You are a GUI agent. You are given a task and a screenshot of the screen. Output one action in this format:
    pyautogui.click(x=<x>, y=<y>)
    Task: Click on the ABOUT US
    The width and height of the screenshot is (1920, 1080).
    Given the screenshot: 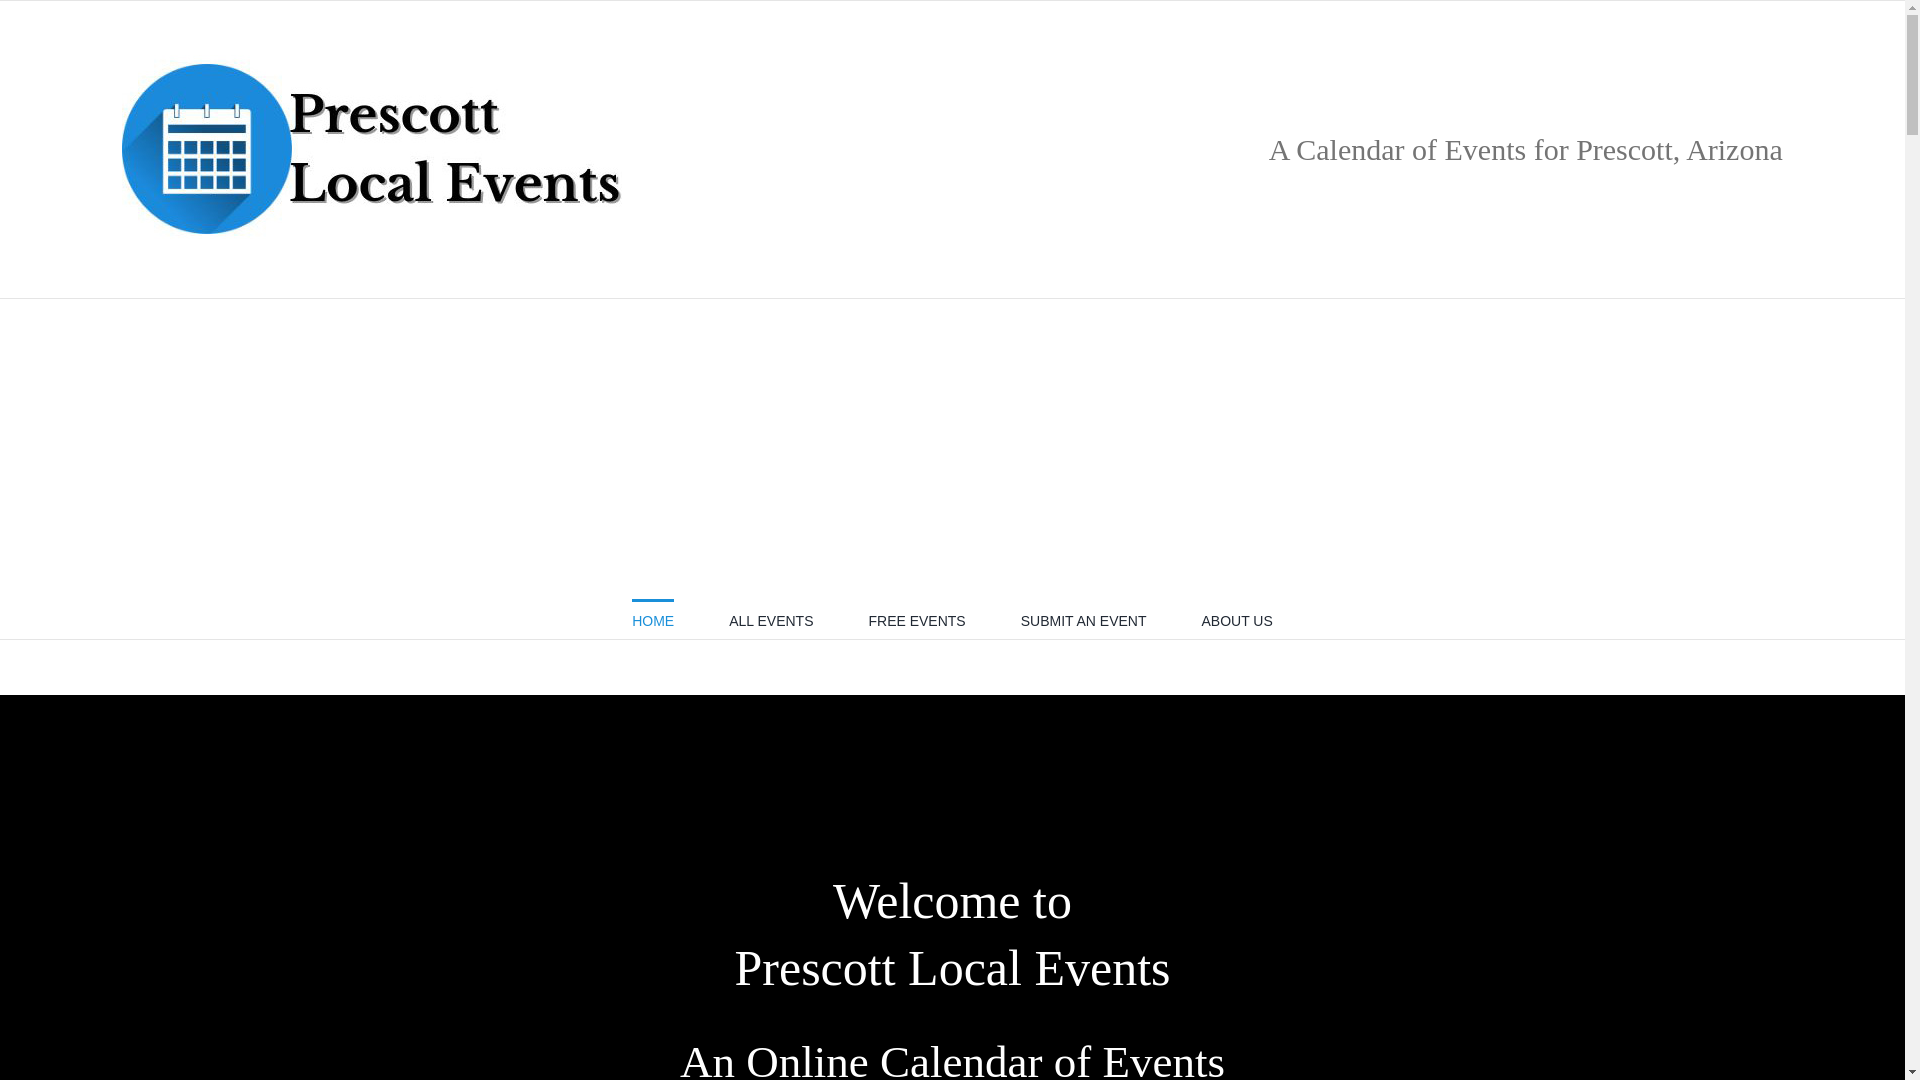 What is the action you would take?
    pyautogui.click(x=1236, y=619)
    